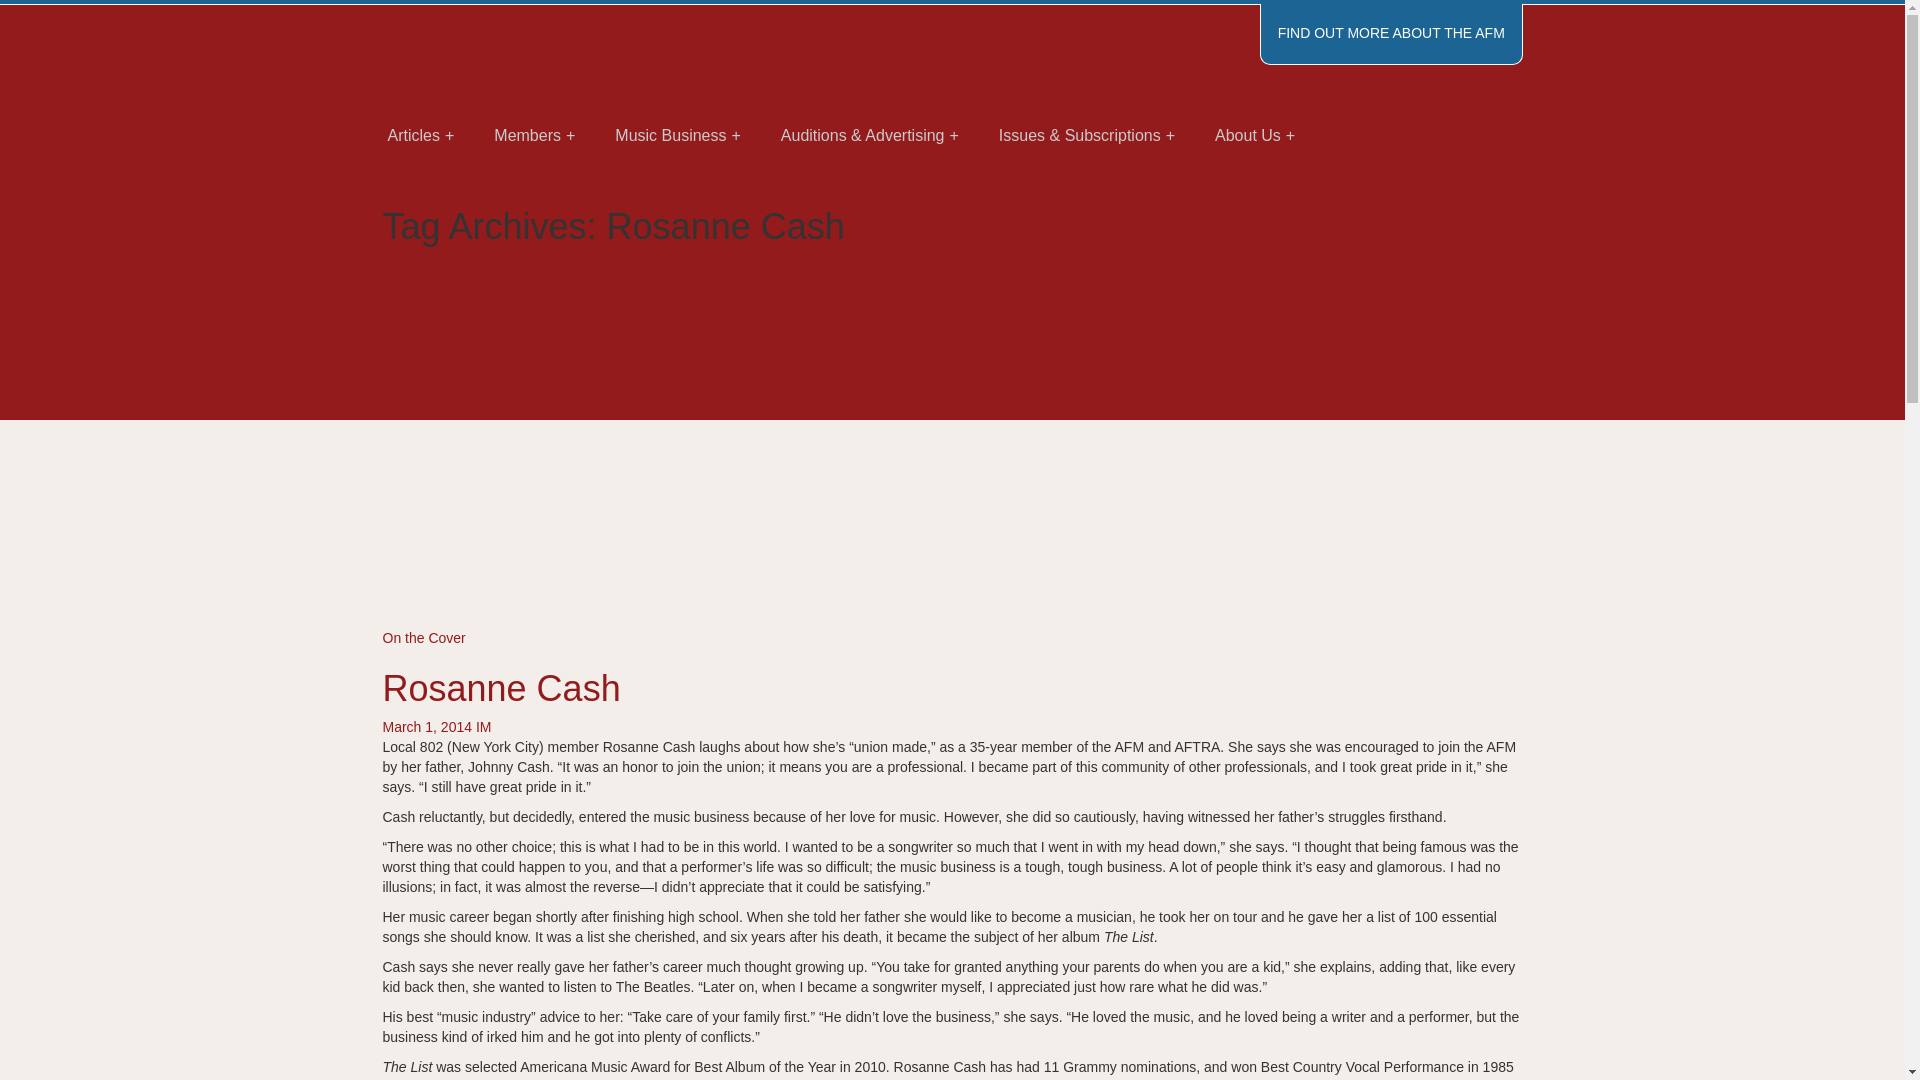  I want to click on Music Business, so click(678, 136).